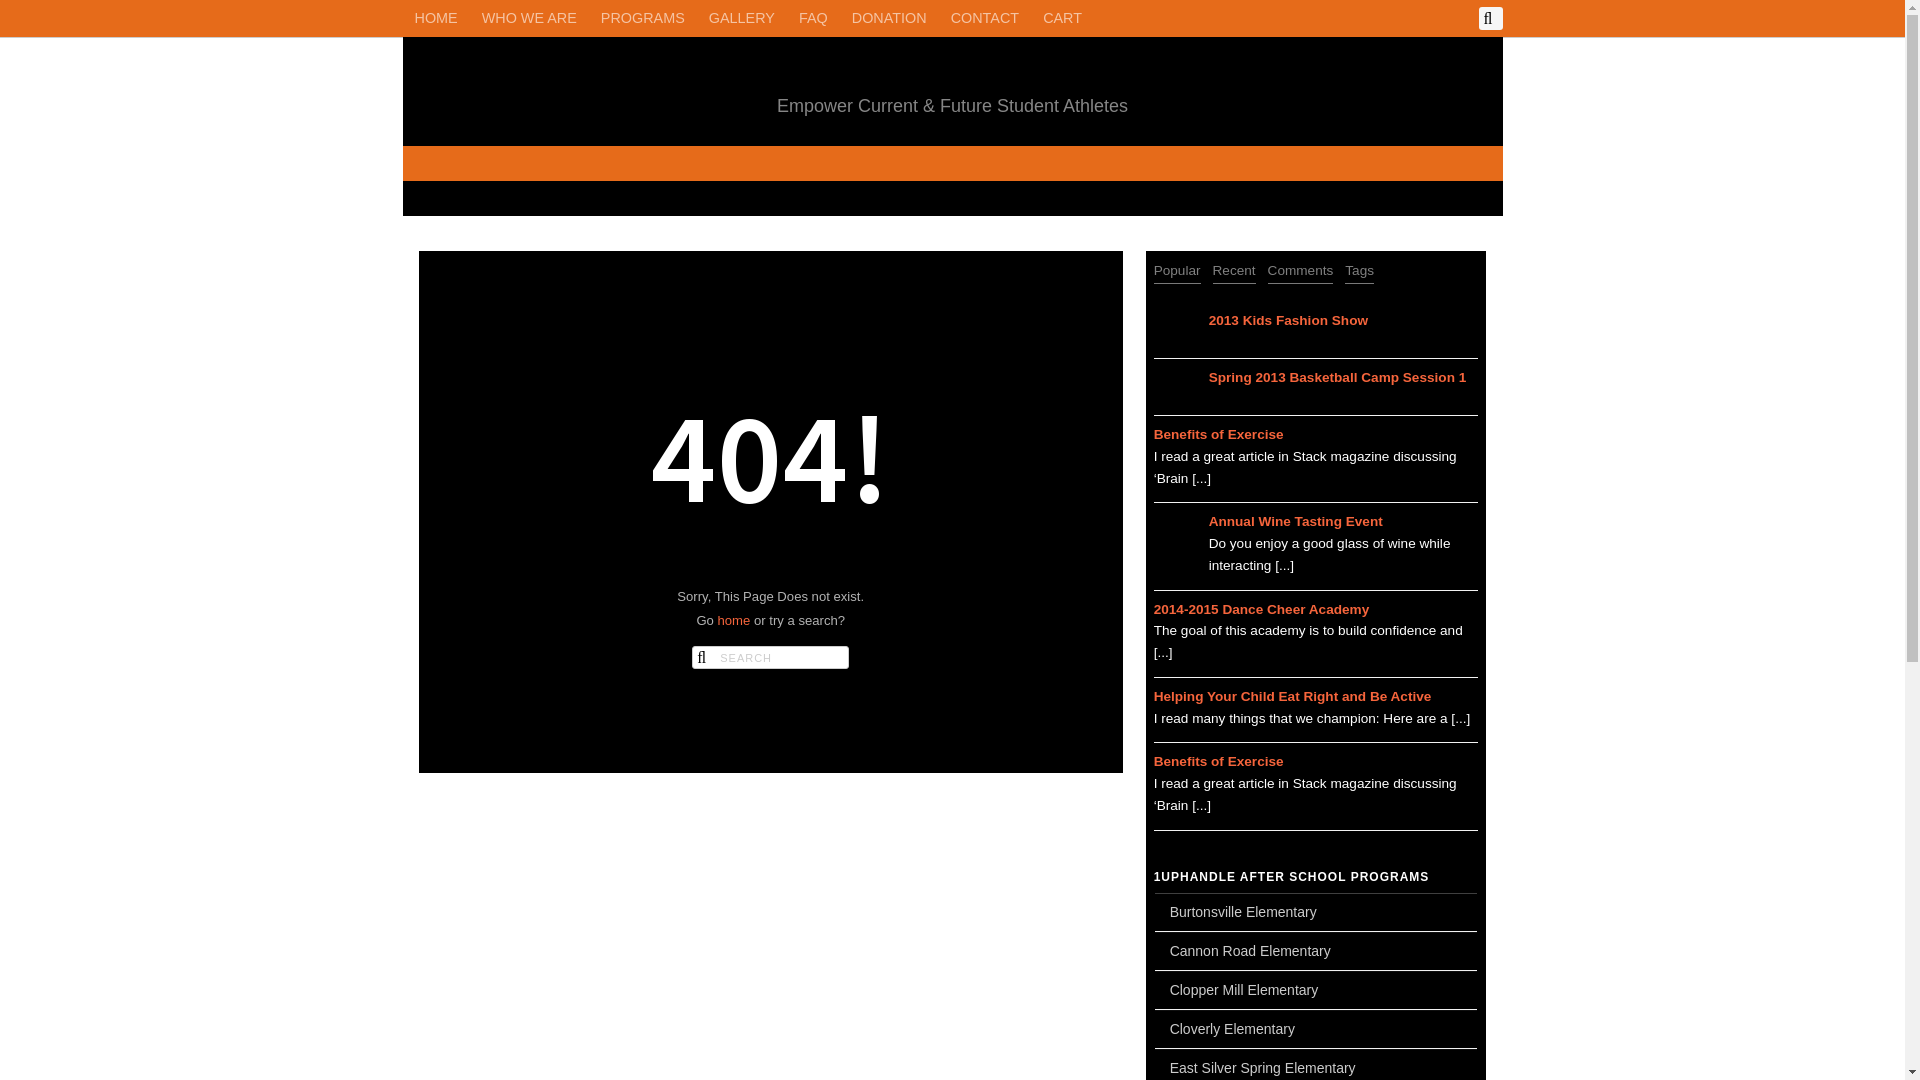 Image resolution: width=1920 pixels, height=1080 pixels. I want to click on Benefits of Exercise, so click(1316, 762).